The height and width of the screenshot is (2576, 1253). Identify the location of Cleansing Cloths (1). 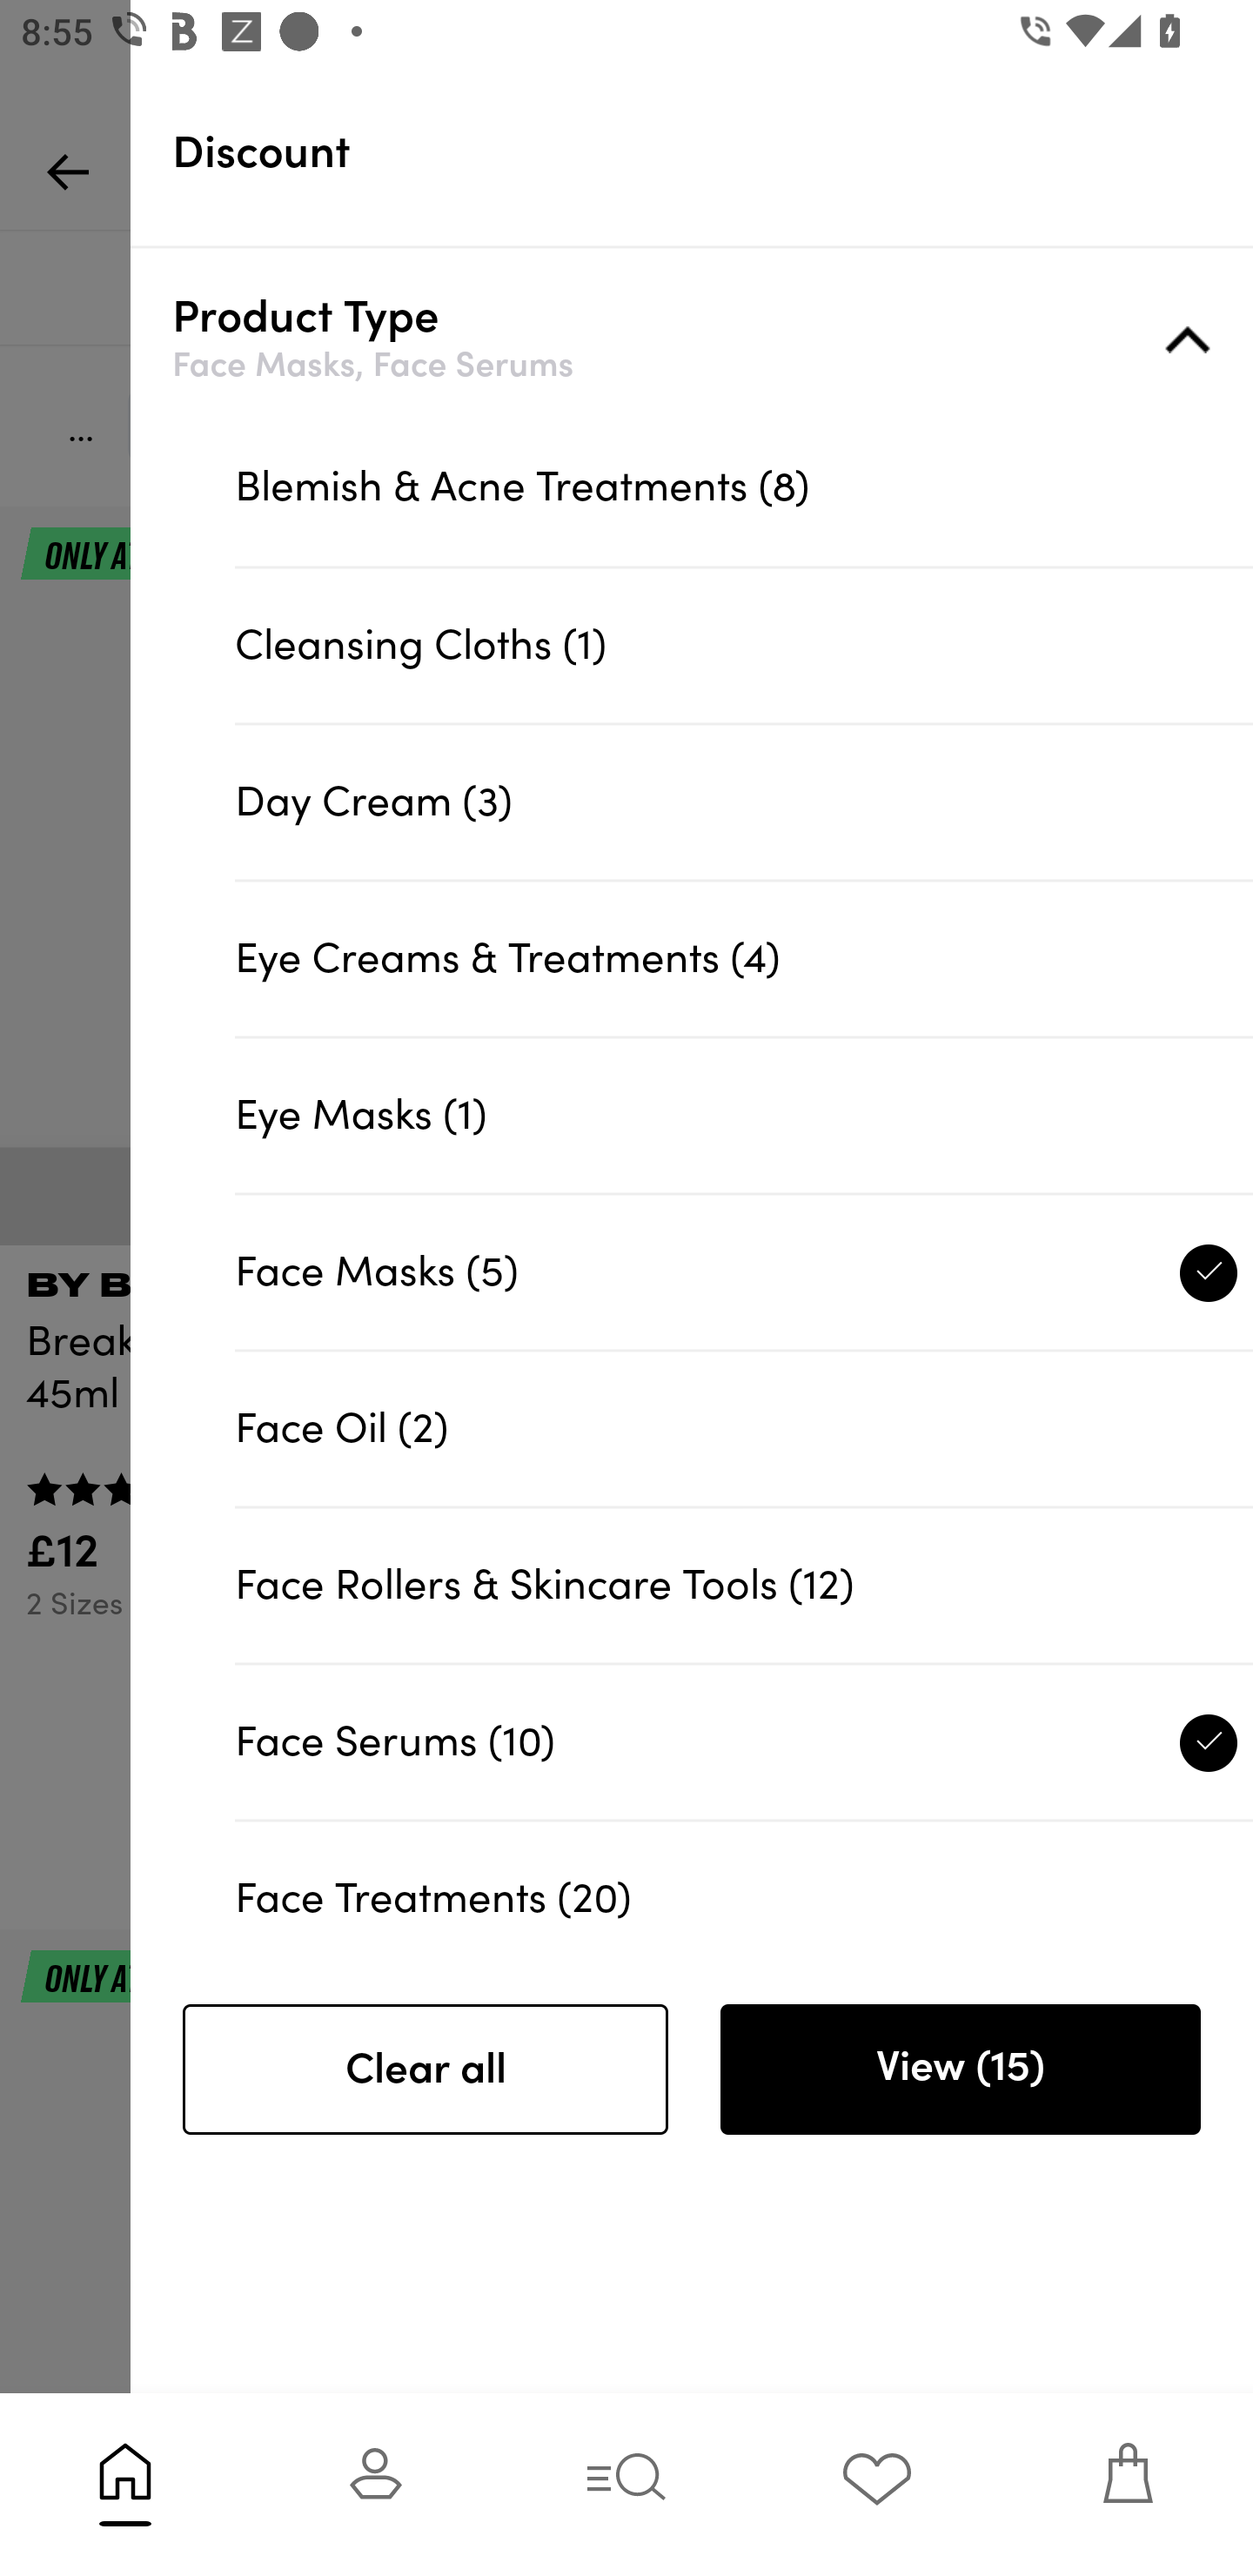
(744, 645).